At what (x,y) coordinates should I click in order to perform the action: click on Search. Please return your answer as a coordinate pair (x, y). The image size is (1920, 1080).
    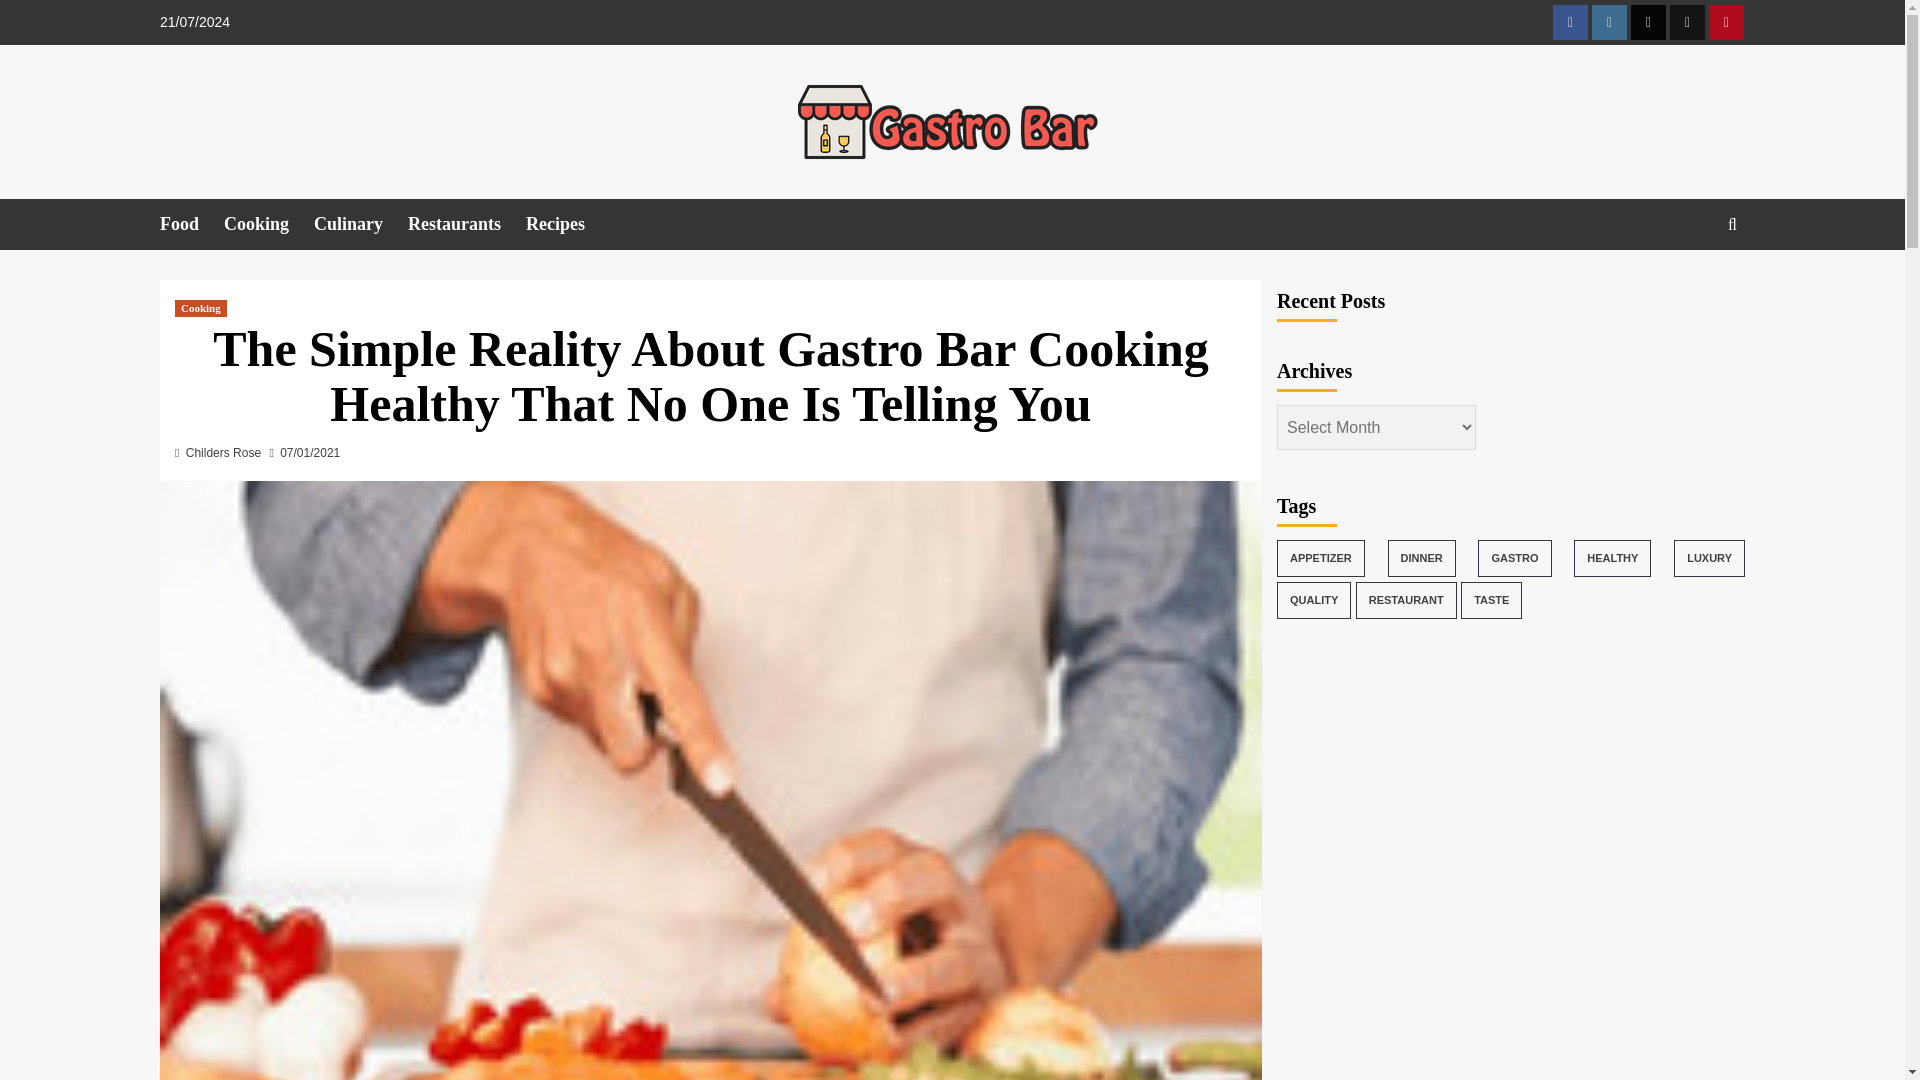
    Looking at the image, I should click on (1686, 286).